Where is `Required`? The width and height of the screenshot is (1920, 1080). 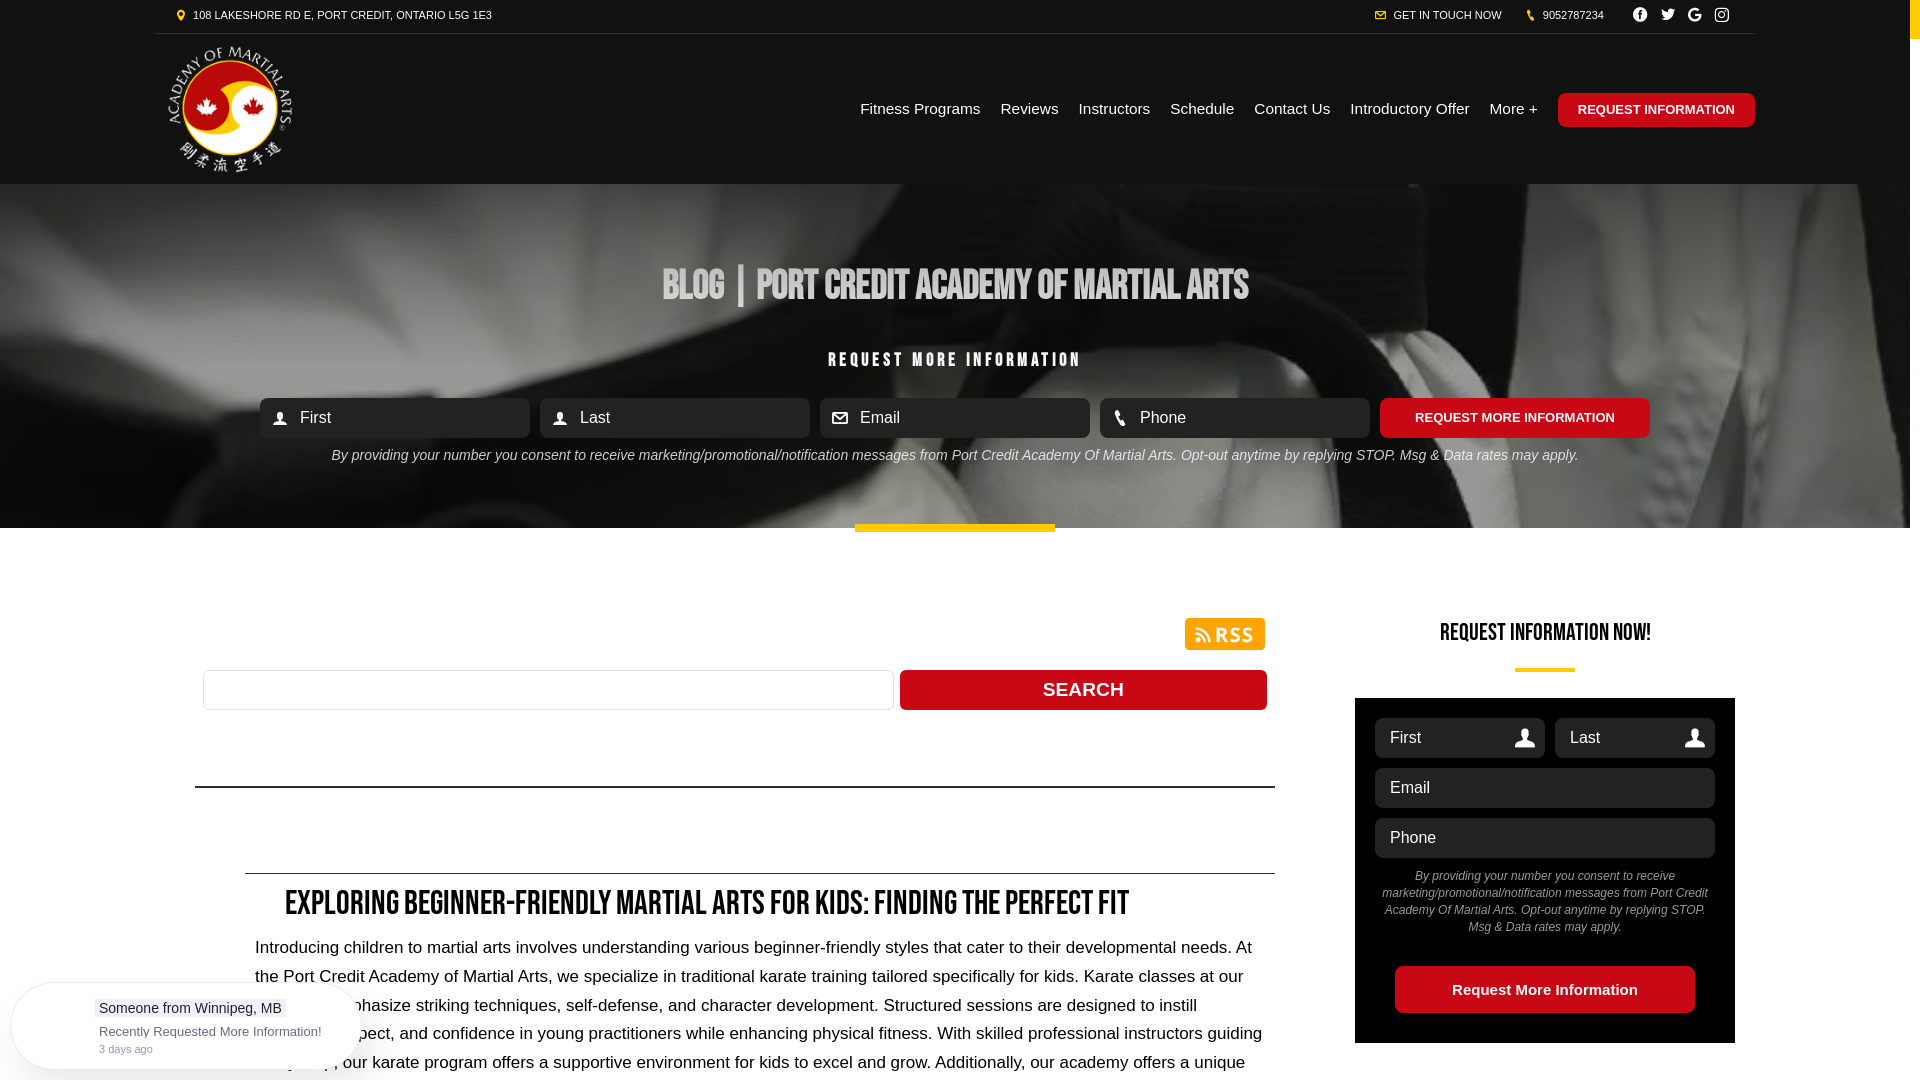
Required is located at coordinates (955, 418).